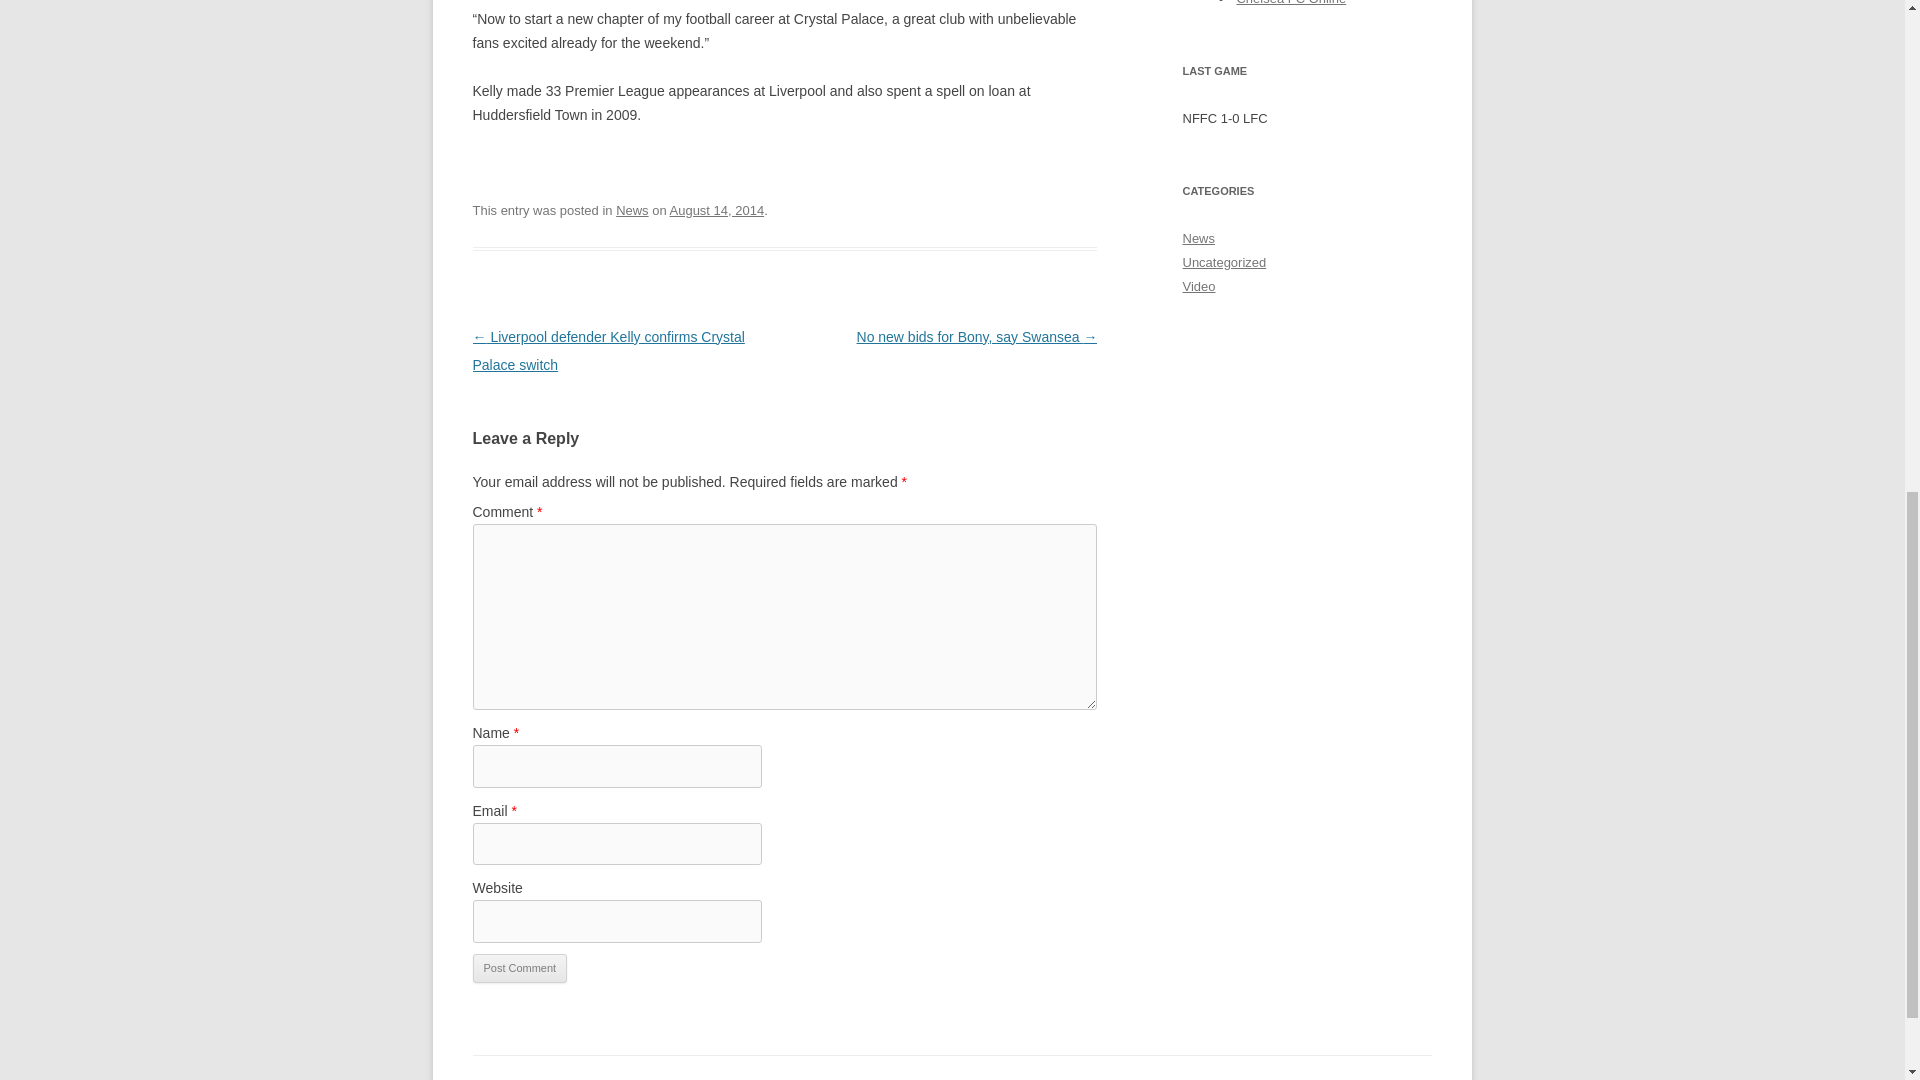 Image resolution: width=1920 pixels, height=1080 pixels. Describe the element at coordinates (1290, 3) in the screenshot. I see `Chelsea FC Online` at that location.